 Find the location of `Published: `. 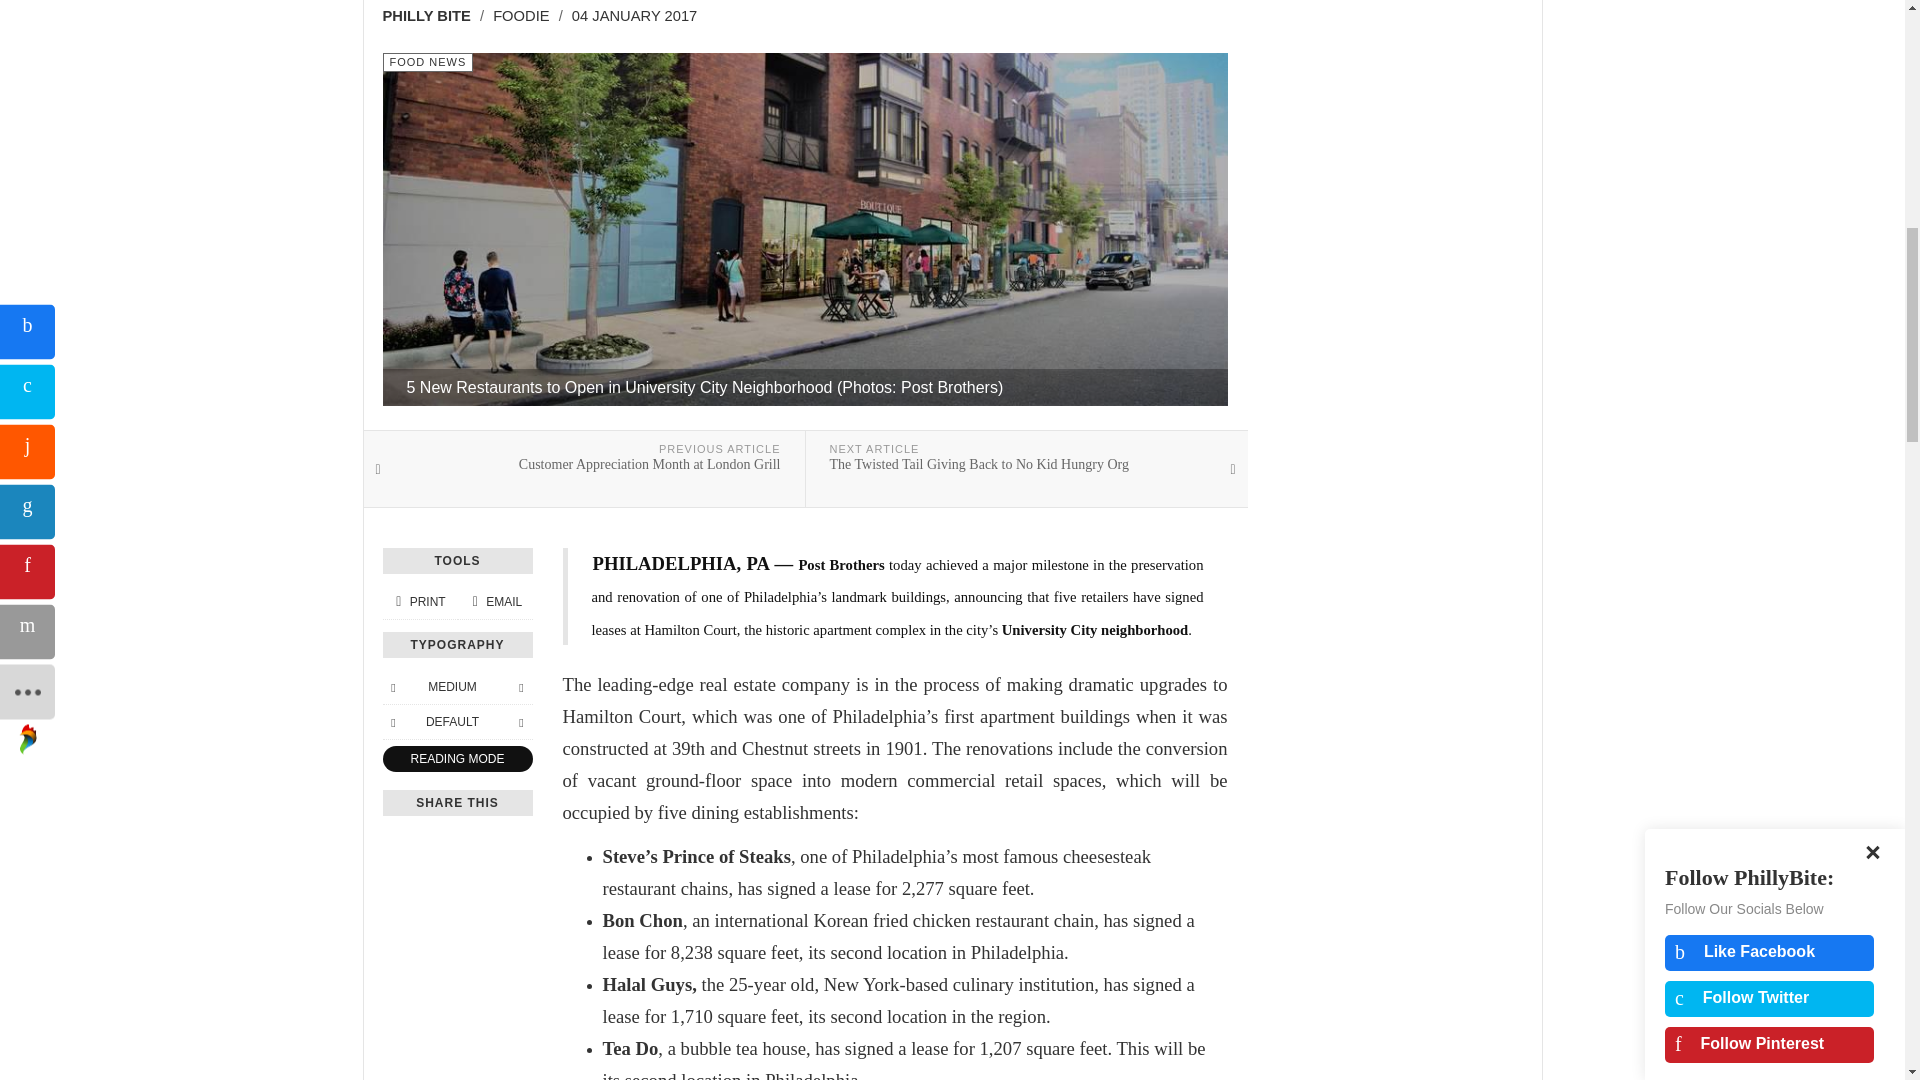

Published:  is located at coordinates (634, 16).